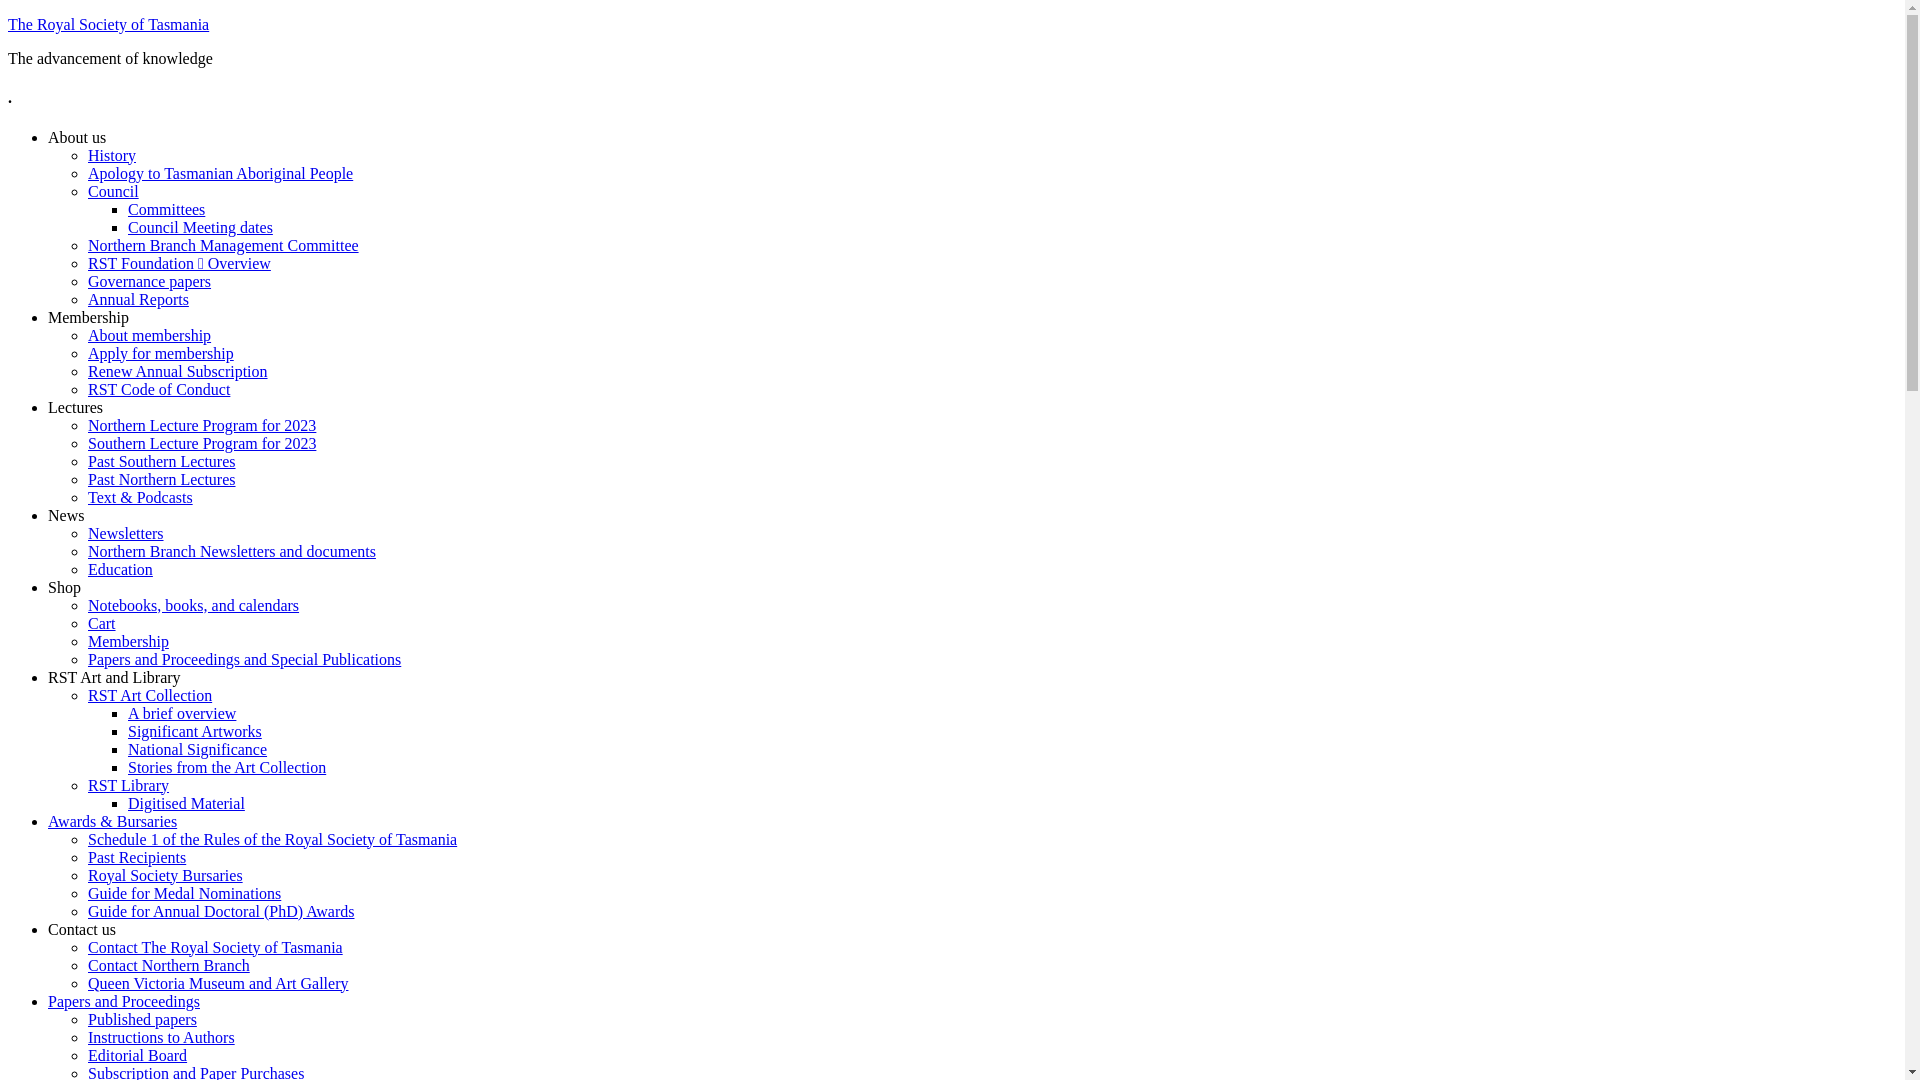 This screenshot has height=1080, width=1920. Describe the element at coordinates (112, 822) in the screenshot. I see `Awards & Bursaries` at that location.